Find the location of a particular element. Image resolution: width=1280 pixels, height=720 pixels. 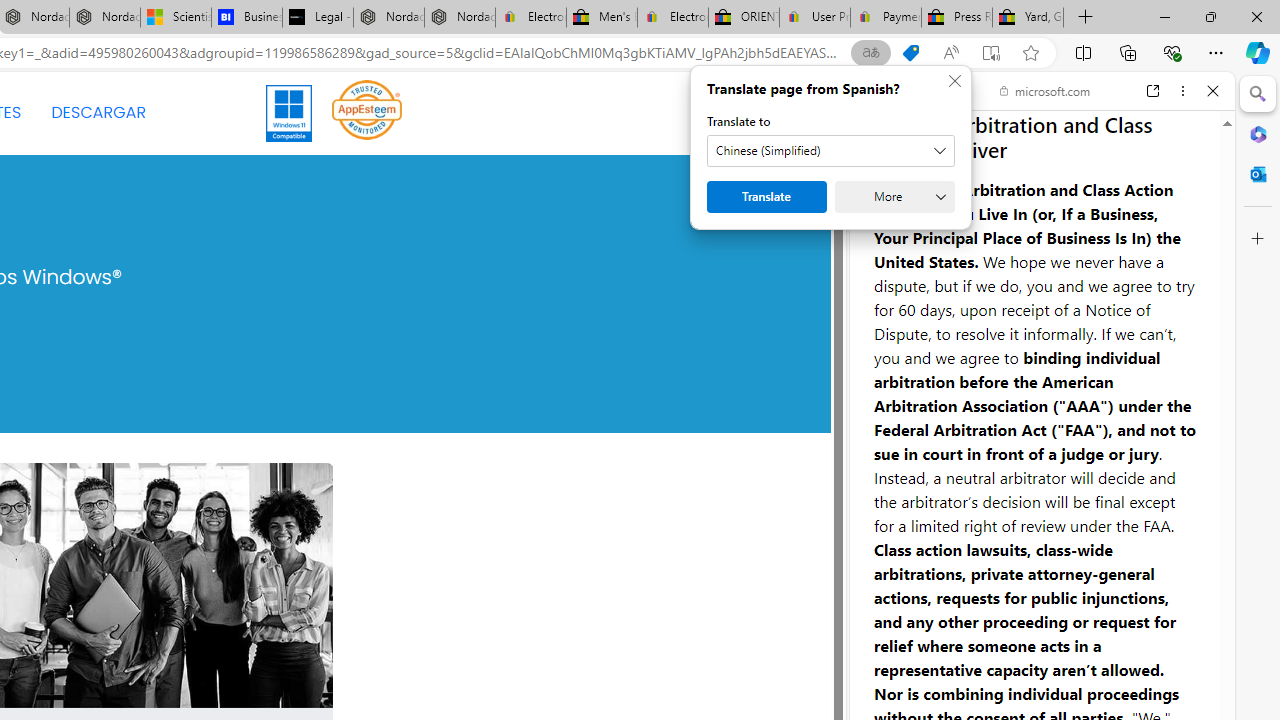

microsoft.com is located at coordinates (1045, 90).